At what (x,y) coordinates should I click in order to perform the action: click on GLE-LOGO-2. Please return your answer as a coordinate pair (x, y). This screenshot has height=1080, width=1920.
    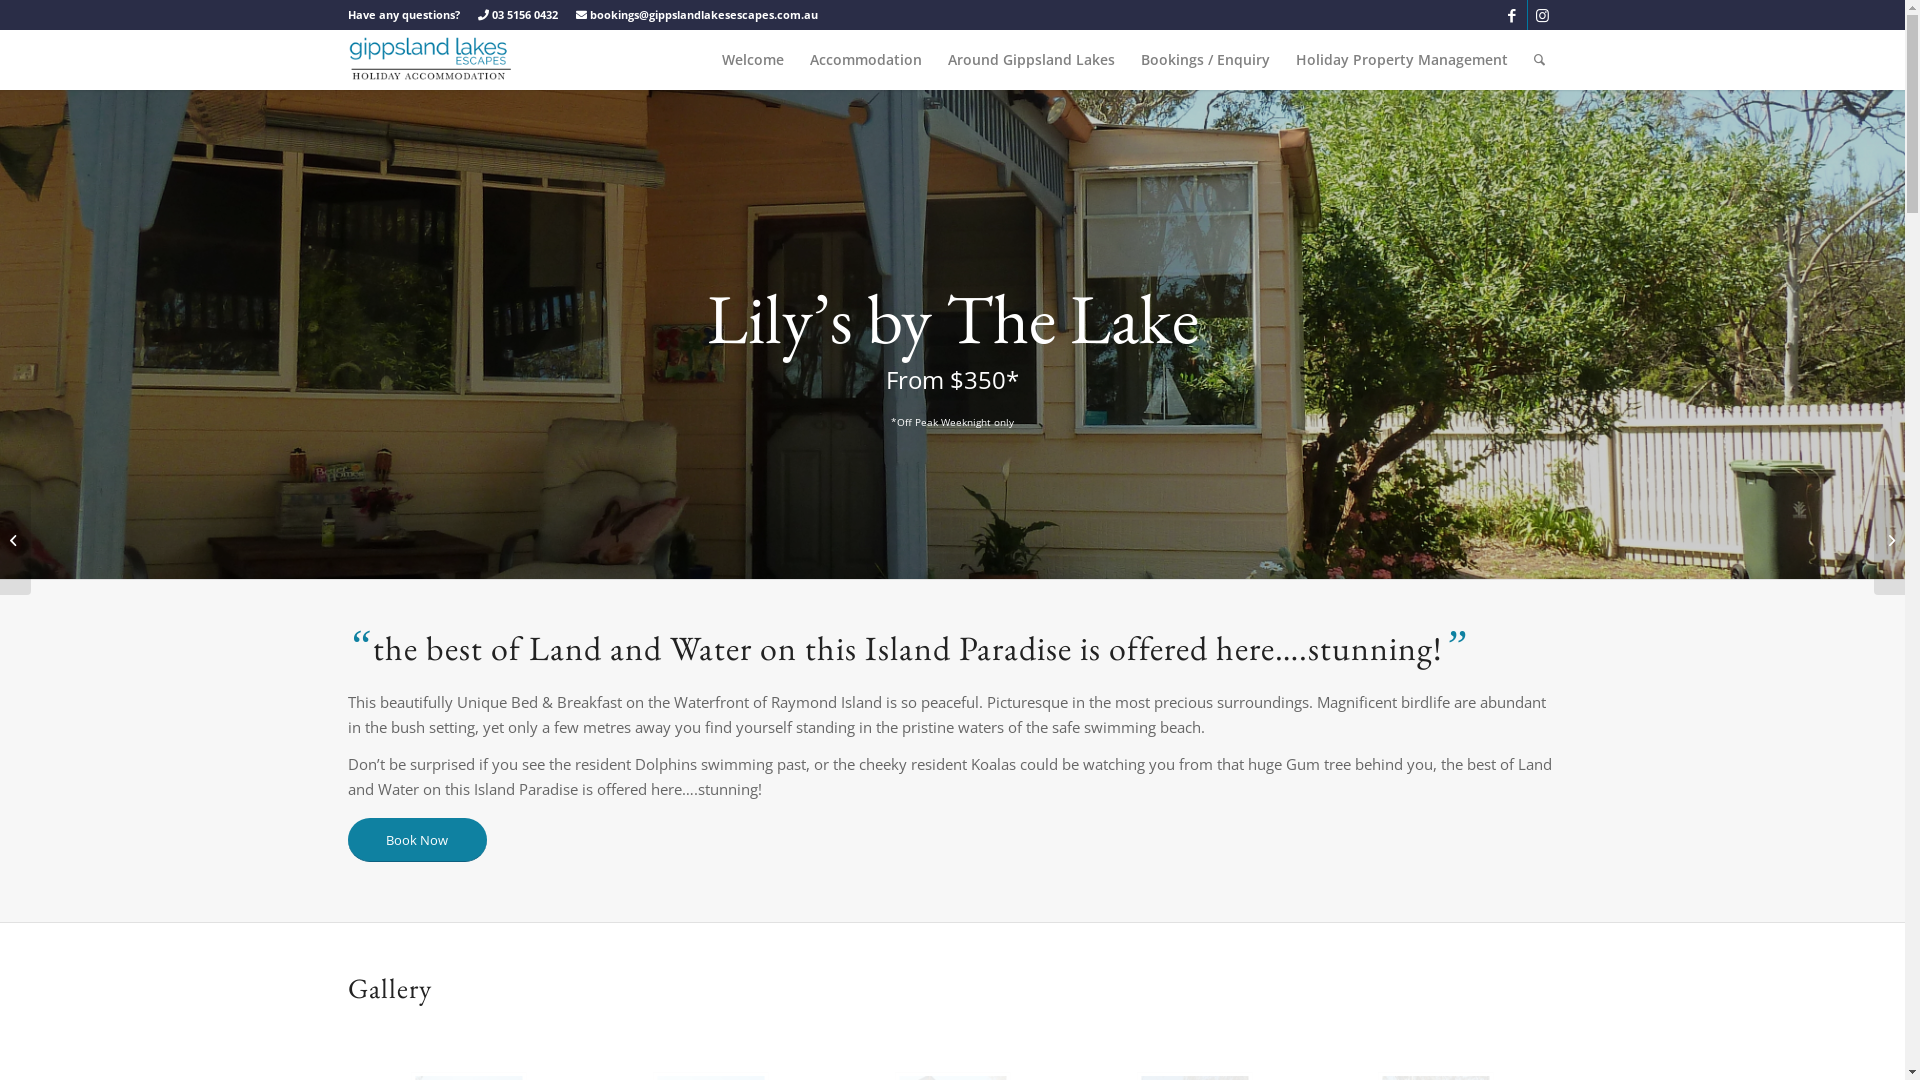
    Looking at the image, I should click on (430, 60).